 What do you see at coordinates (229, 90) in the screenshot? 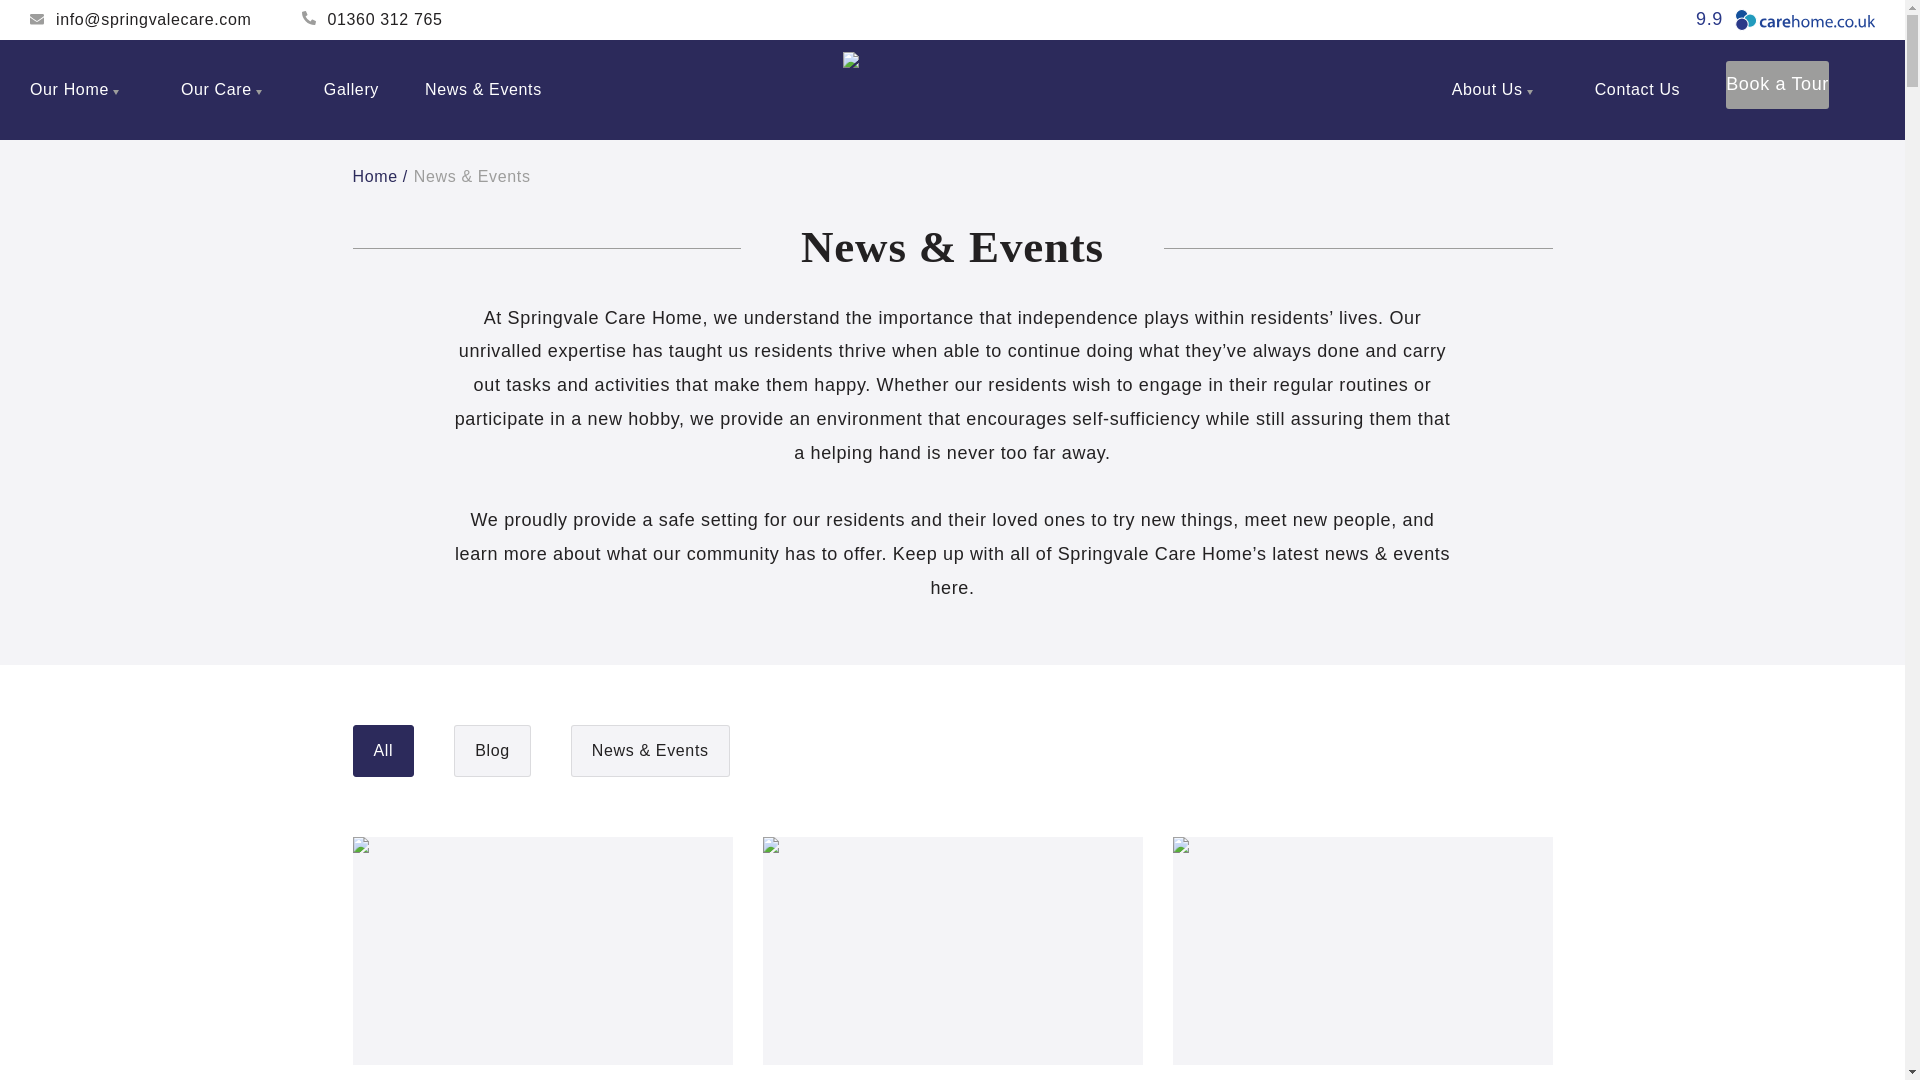
I see `Our Care` at bounding box center [229, 90].